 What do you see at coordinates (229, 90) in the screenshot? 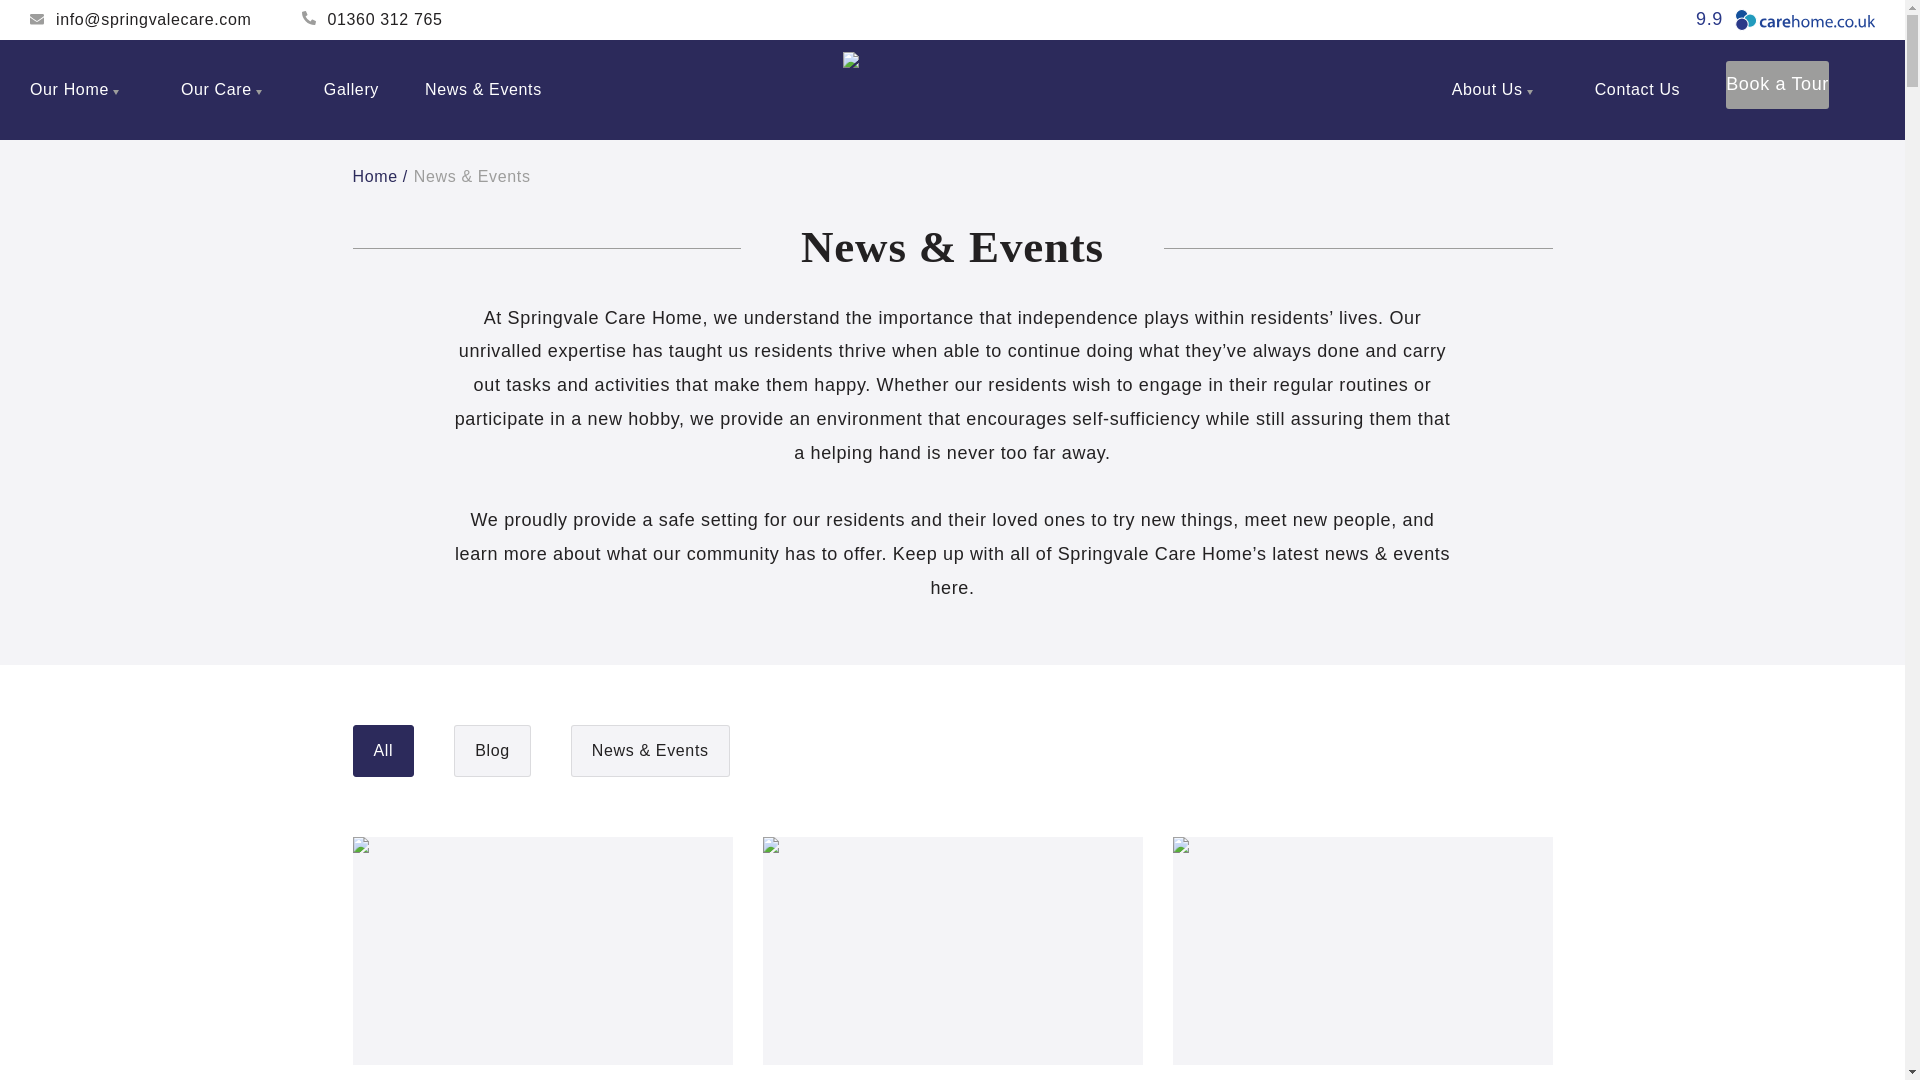
I see `Our Care` at bounding box center [229, 90].